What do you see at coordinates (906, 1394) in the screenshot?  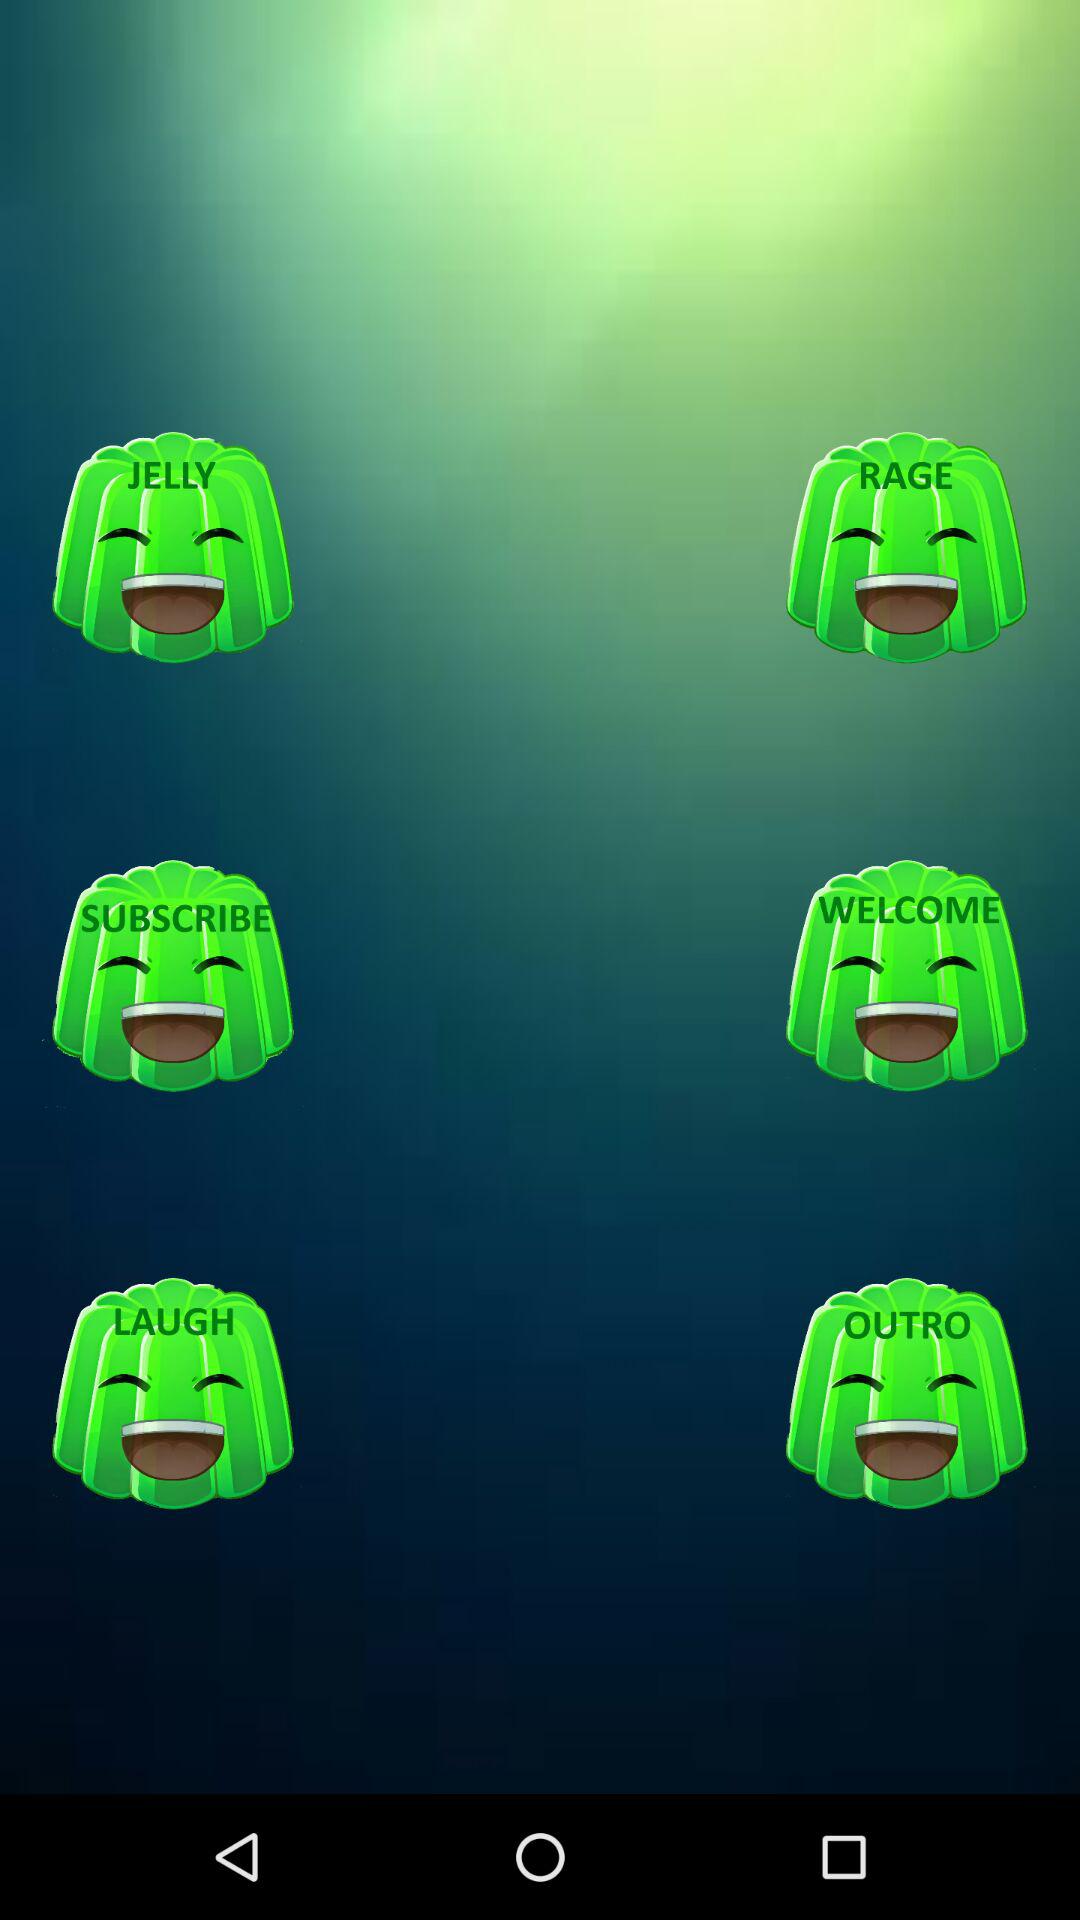 I see `launch the icon at the bottom right corner` at bounding box center [906, 1394].